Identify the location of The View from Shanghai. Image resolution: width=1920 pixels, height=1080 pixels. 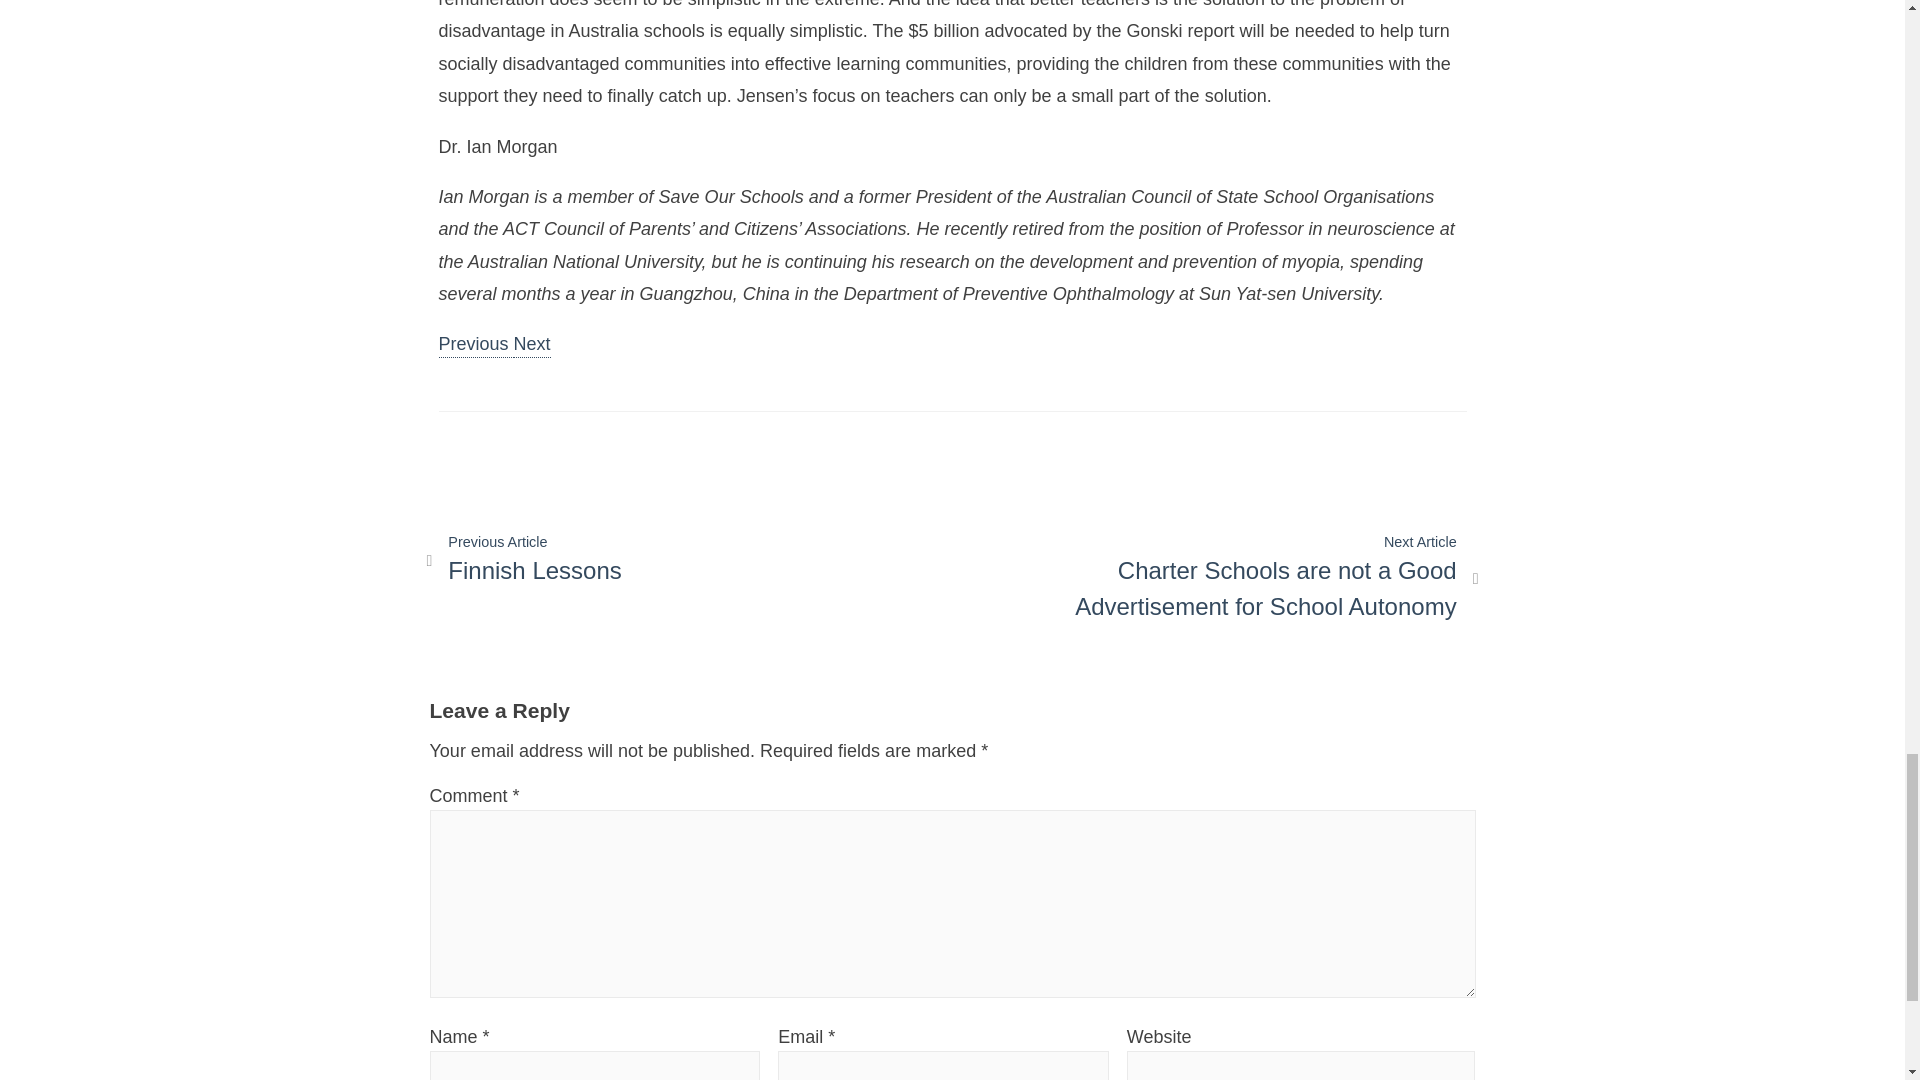
(474, 345).